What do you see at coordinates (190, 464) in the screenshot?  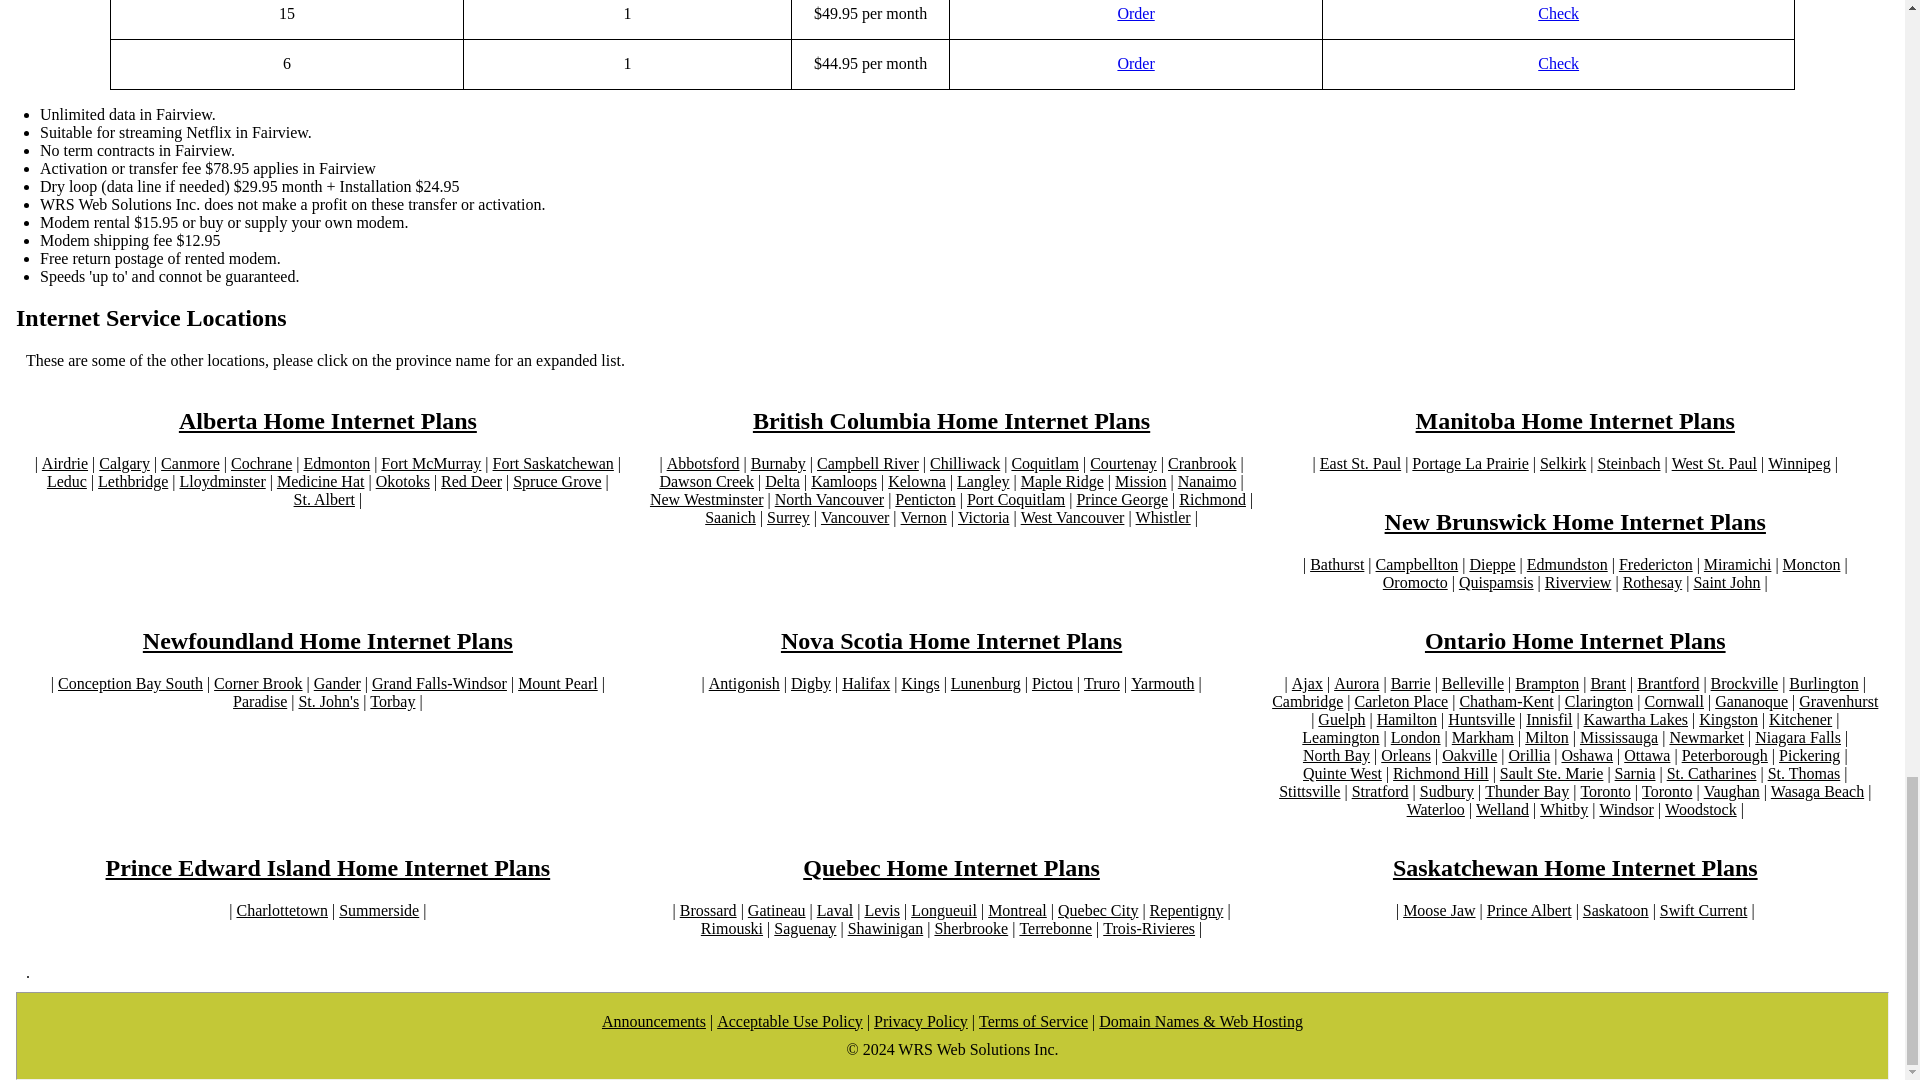 I see `Canmore` at bounding box center [190, 464].